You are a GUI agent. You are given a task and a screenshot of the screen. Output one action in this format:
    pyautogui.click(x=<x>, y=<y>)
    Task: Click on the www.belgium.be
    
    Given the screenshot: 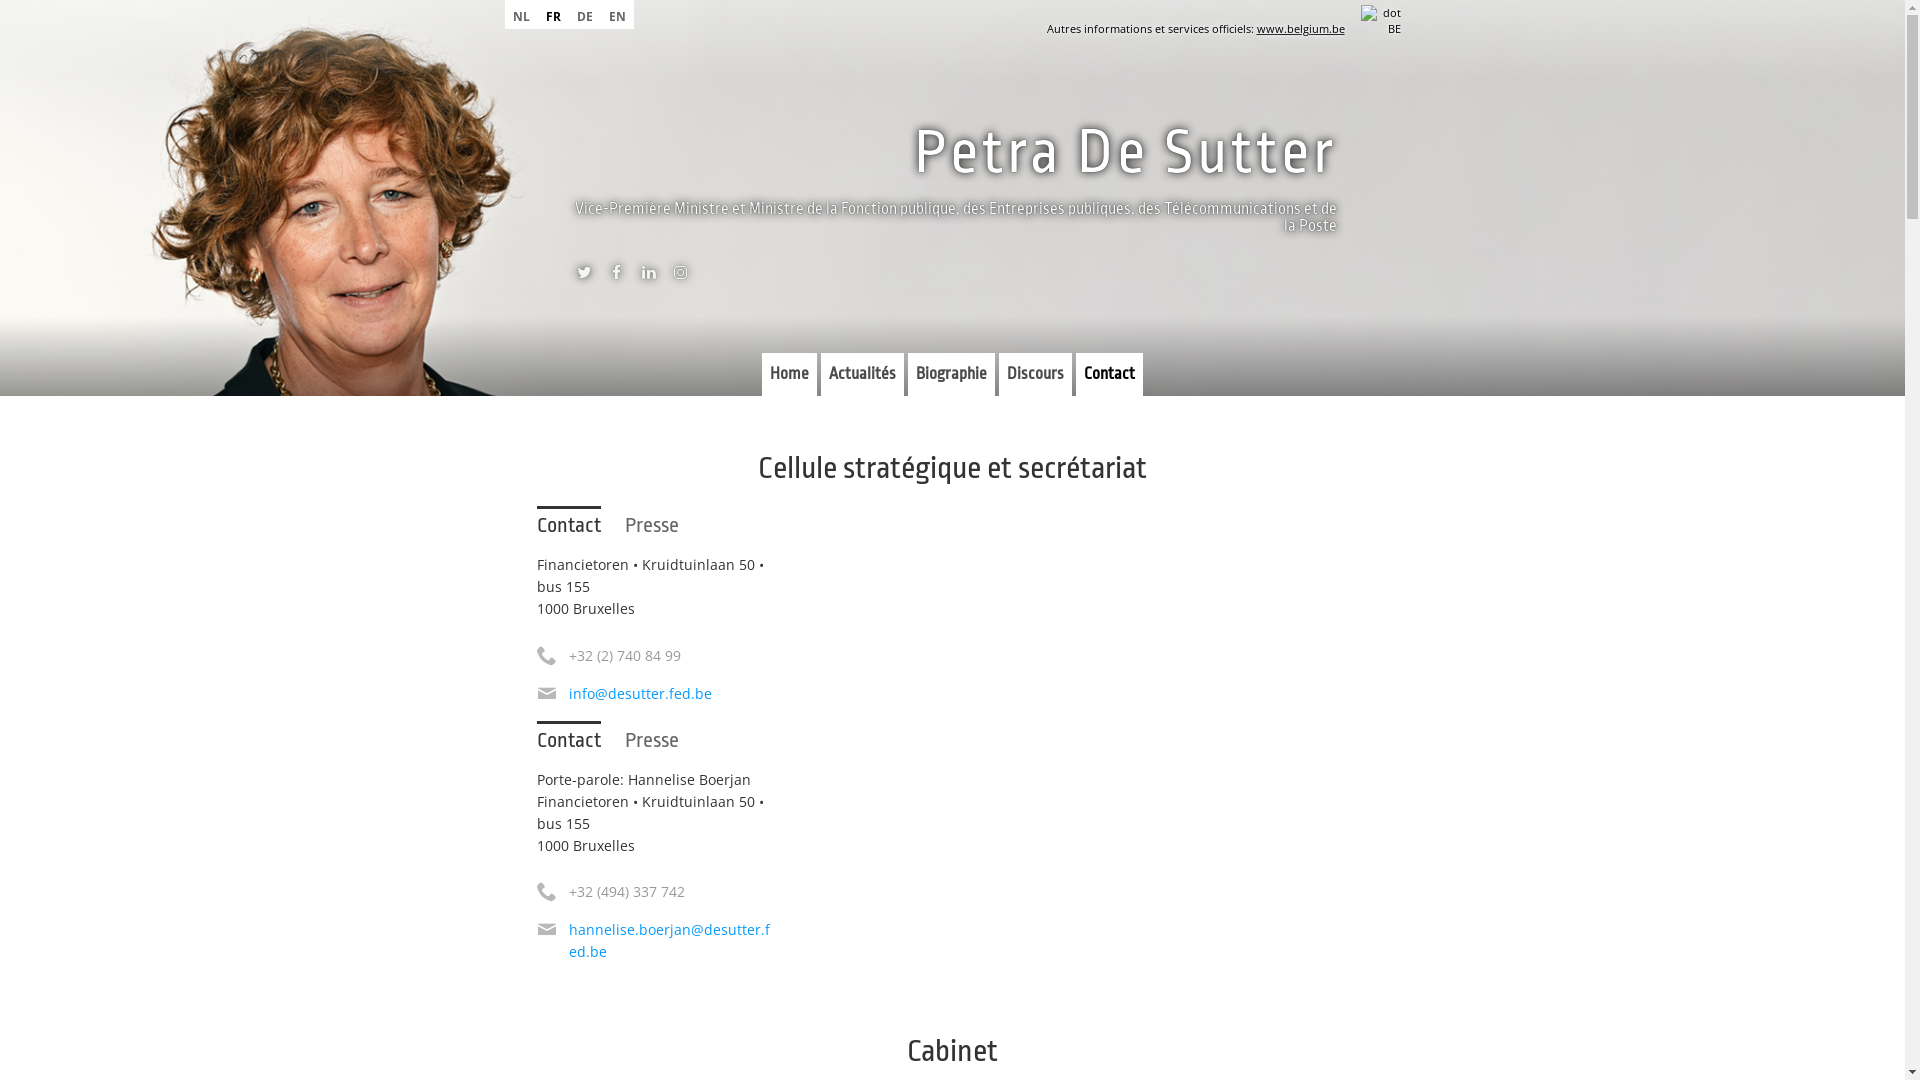 What is the action you would take?
    pyautogui.click(x=1300, y=28)
    